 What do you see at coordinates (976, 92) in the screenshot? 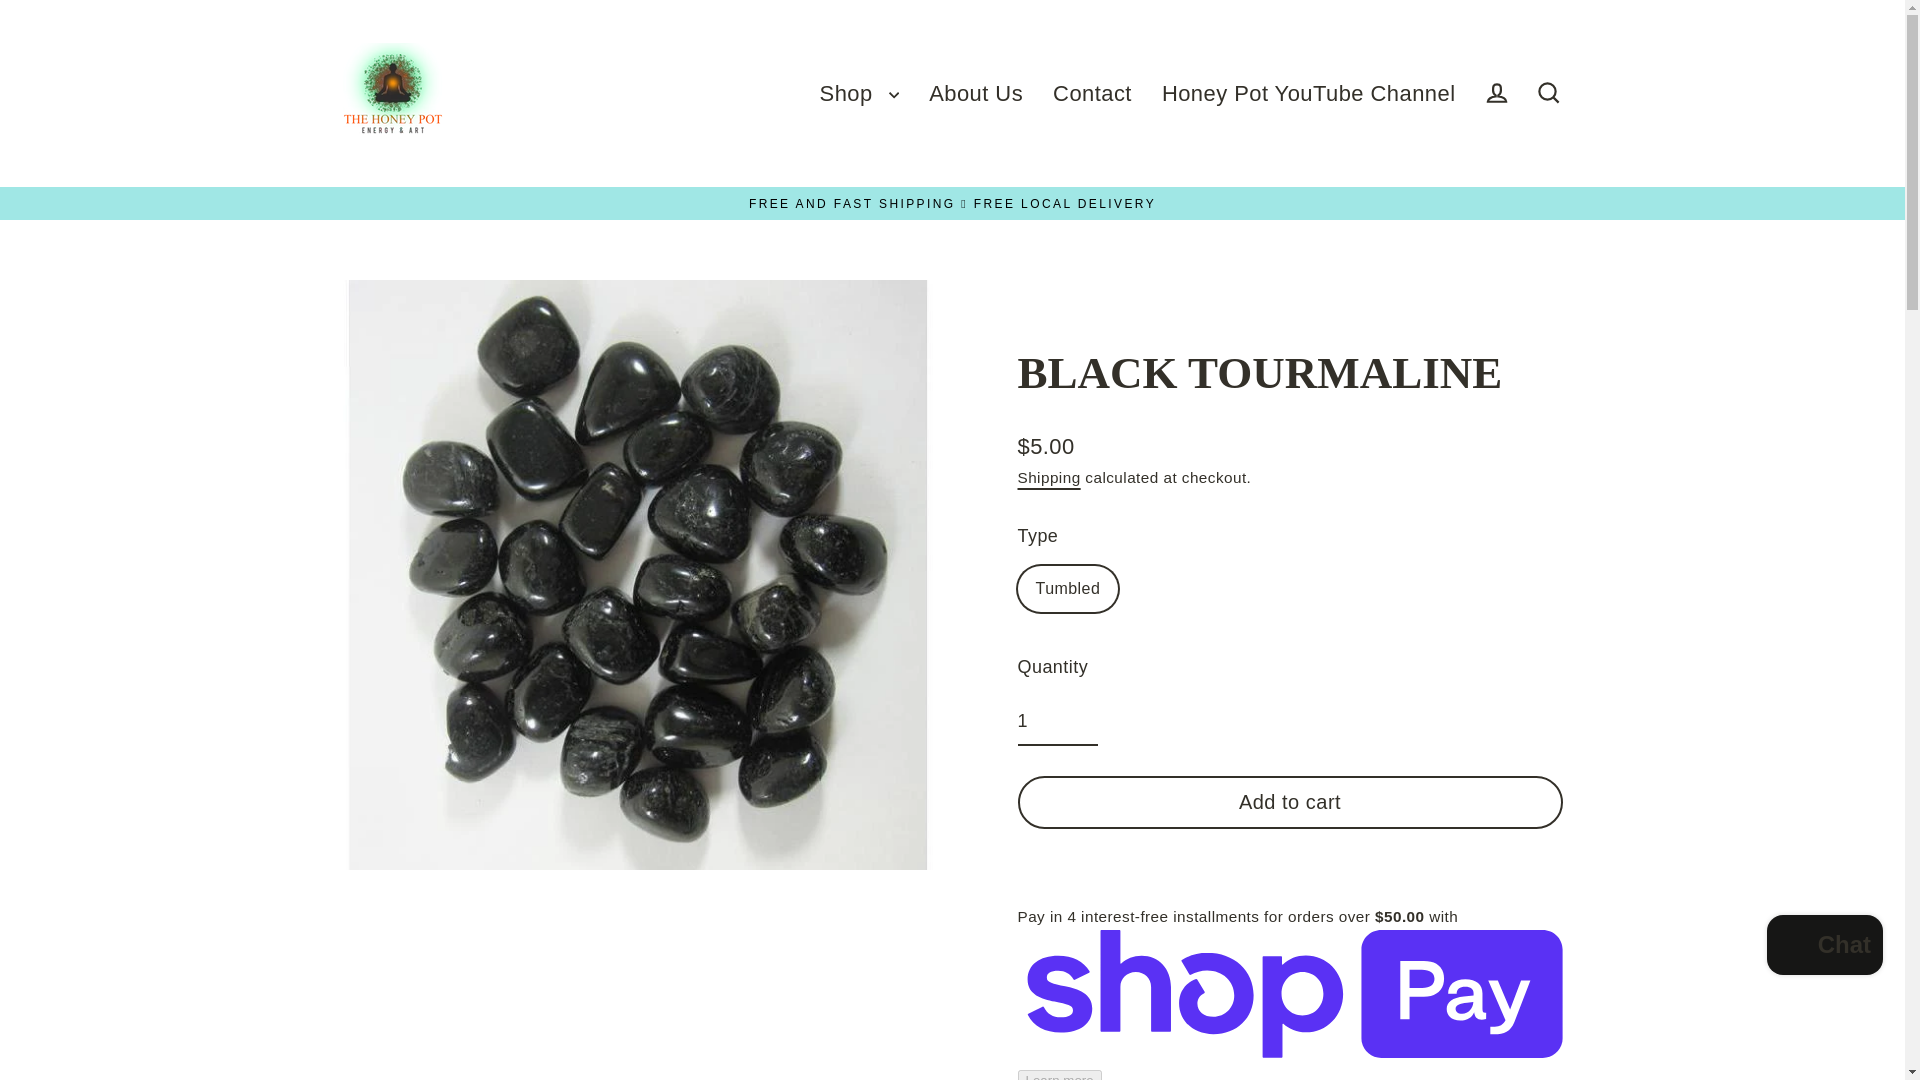
I see `About Us` at bounding box center [976, 92].